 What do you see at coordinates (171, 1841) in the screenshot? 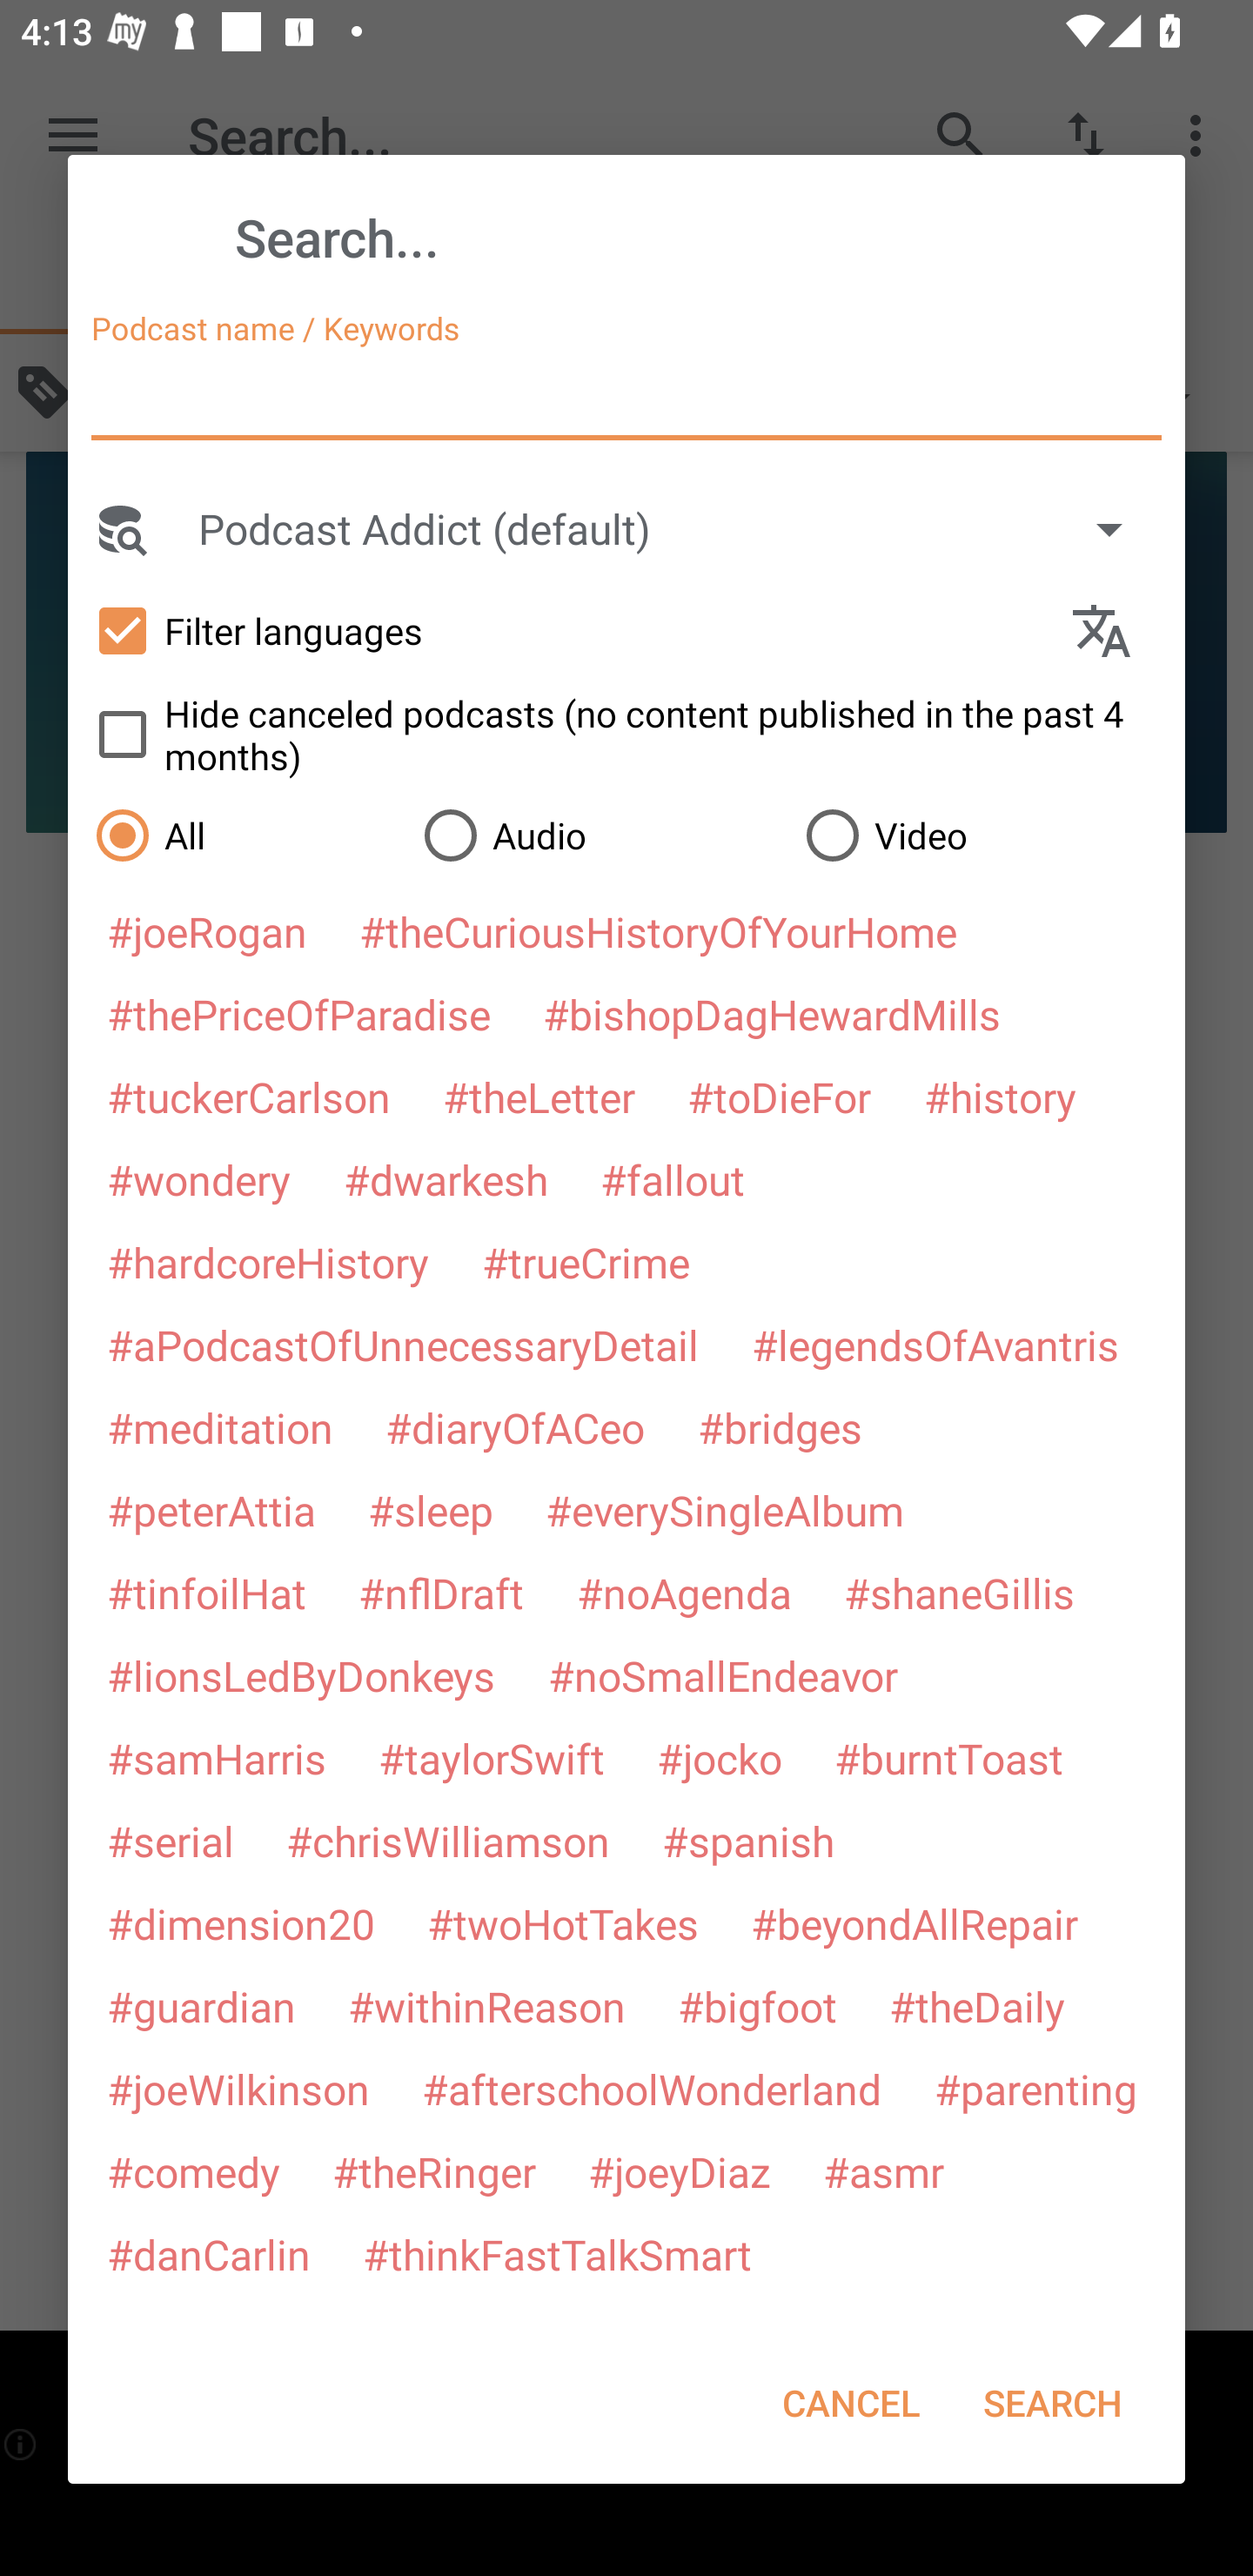
I see `#serial` at bounding box center [171, 1841].